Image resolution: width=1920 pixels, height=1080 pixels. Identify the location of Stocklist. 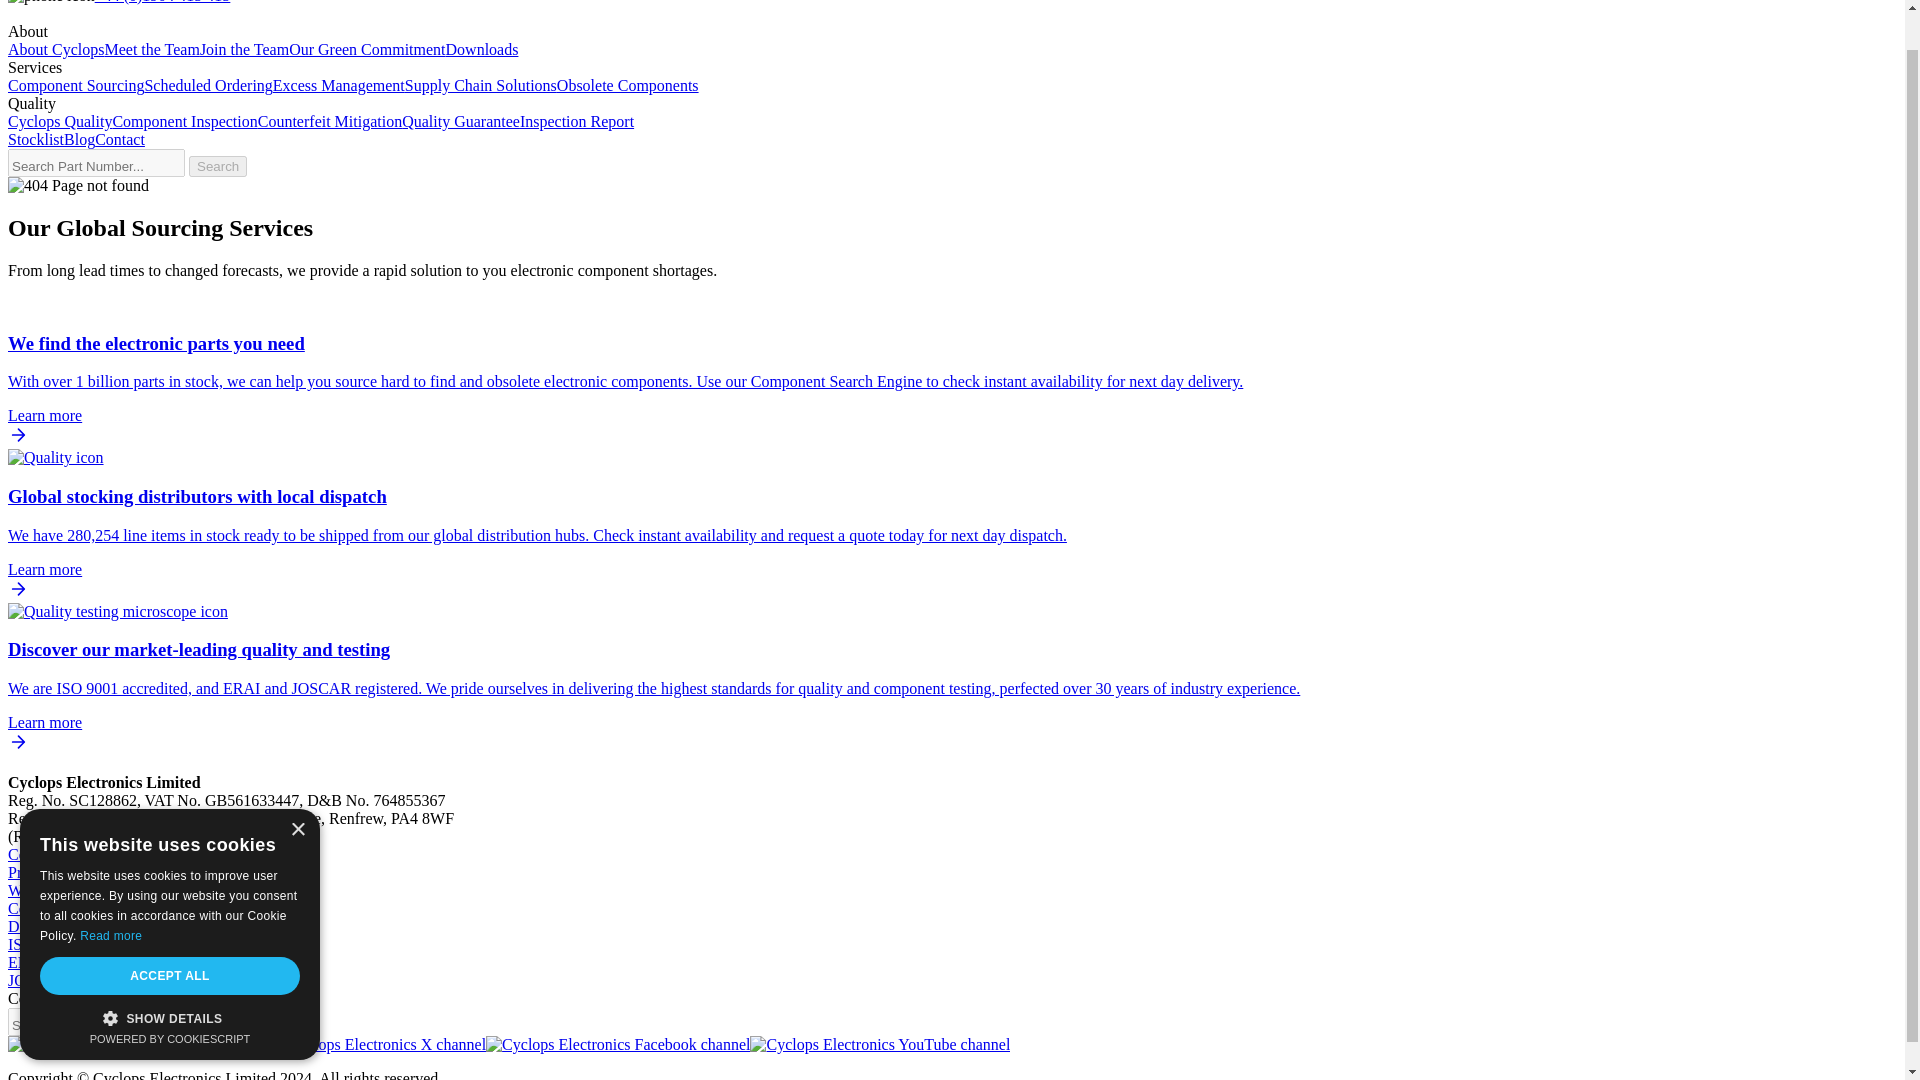
(35, 138).